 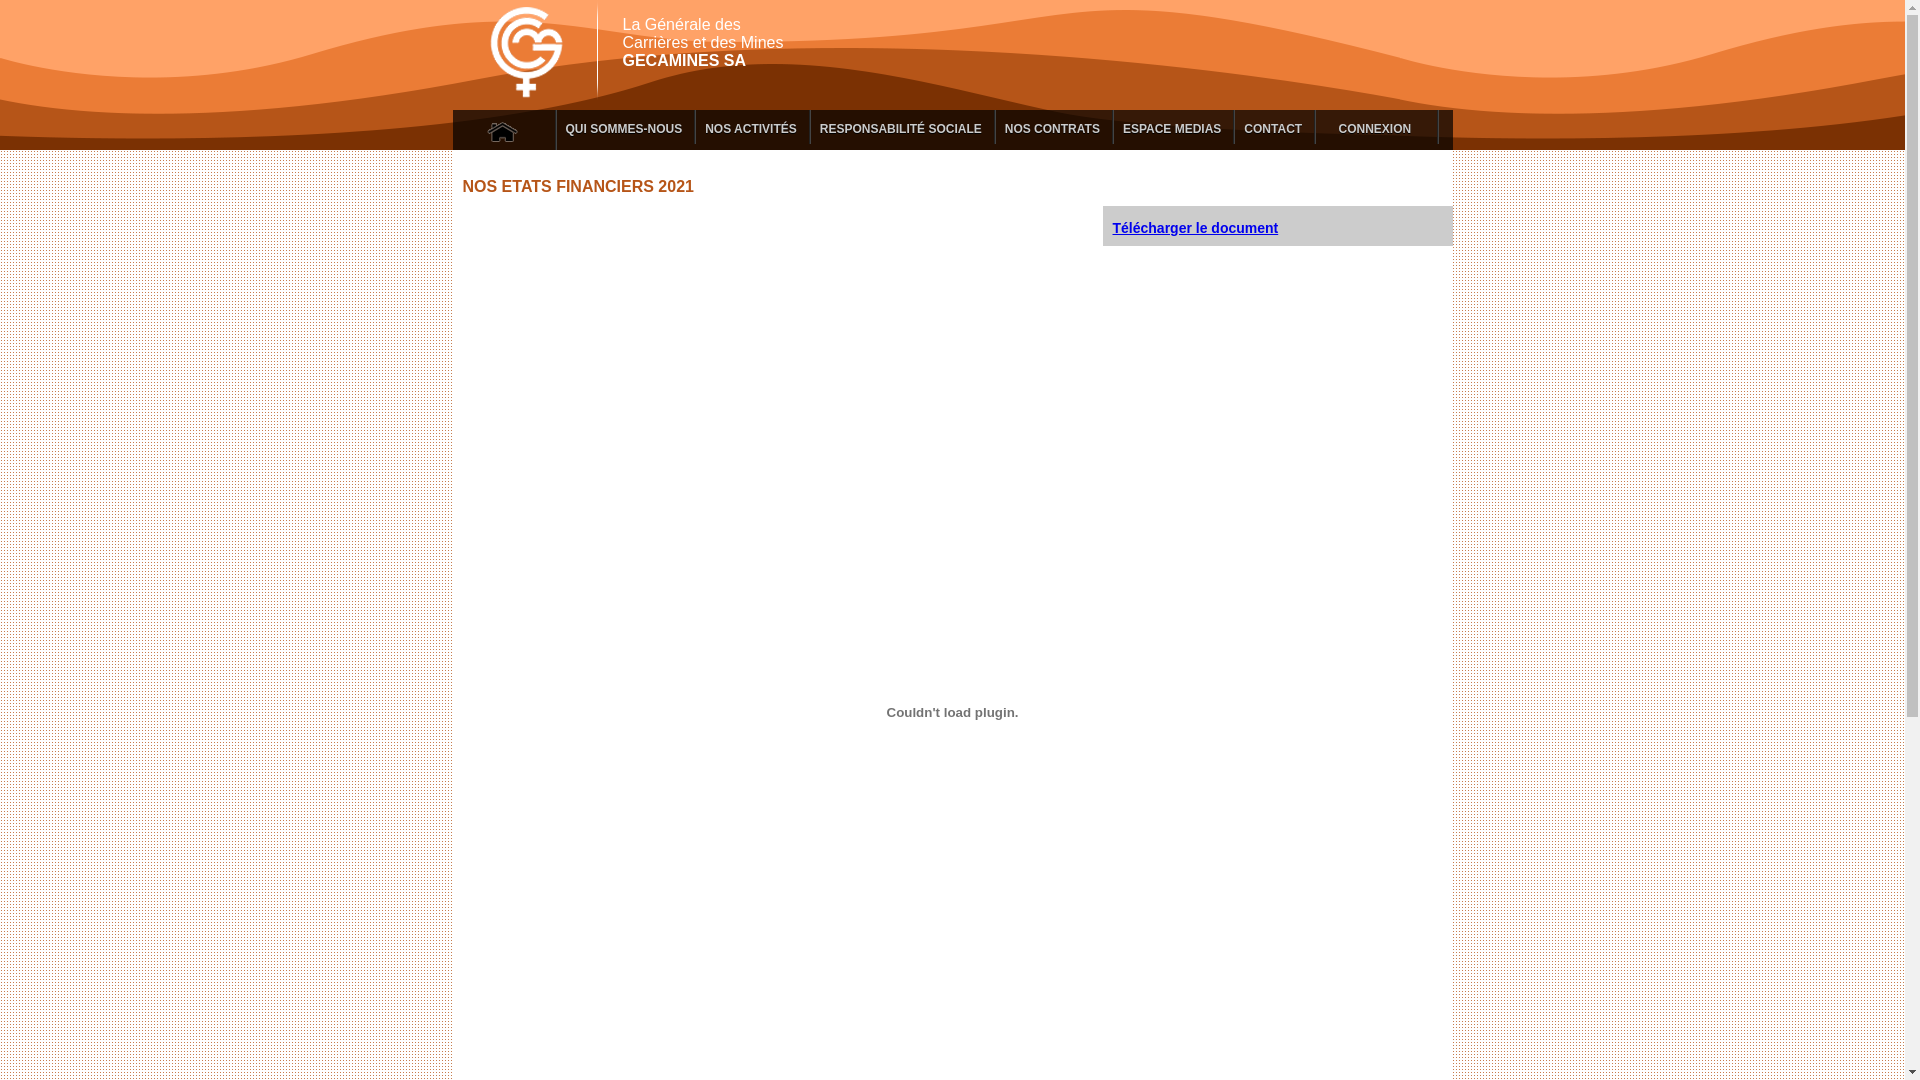 What do you see at coordinates (626, 127) in the screenshot?
I see `QUI SOMMES-NOUS` at bounding box center [626, 127].